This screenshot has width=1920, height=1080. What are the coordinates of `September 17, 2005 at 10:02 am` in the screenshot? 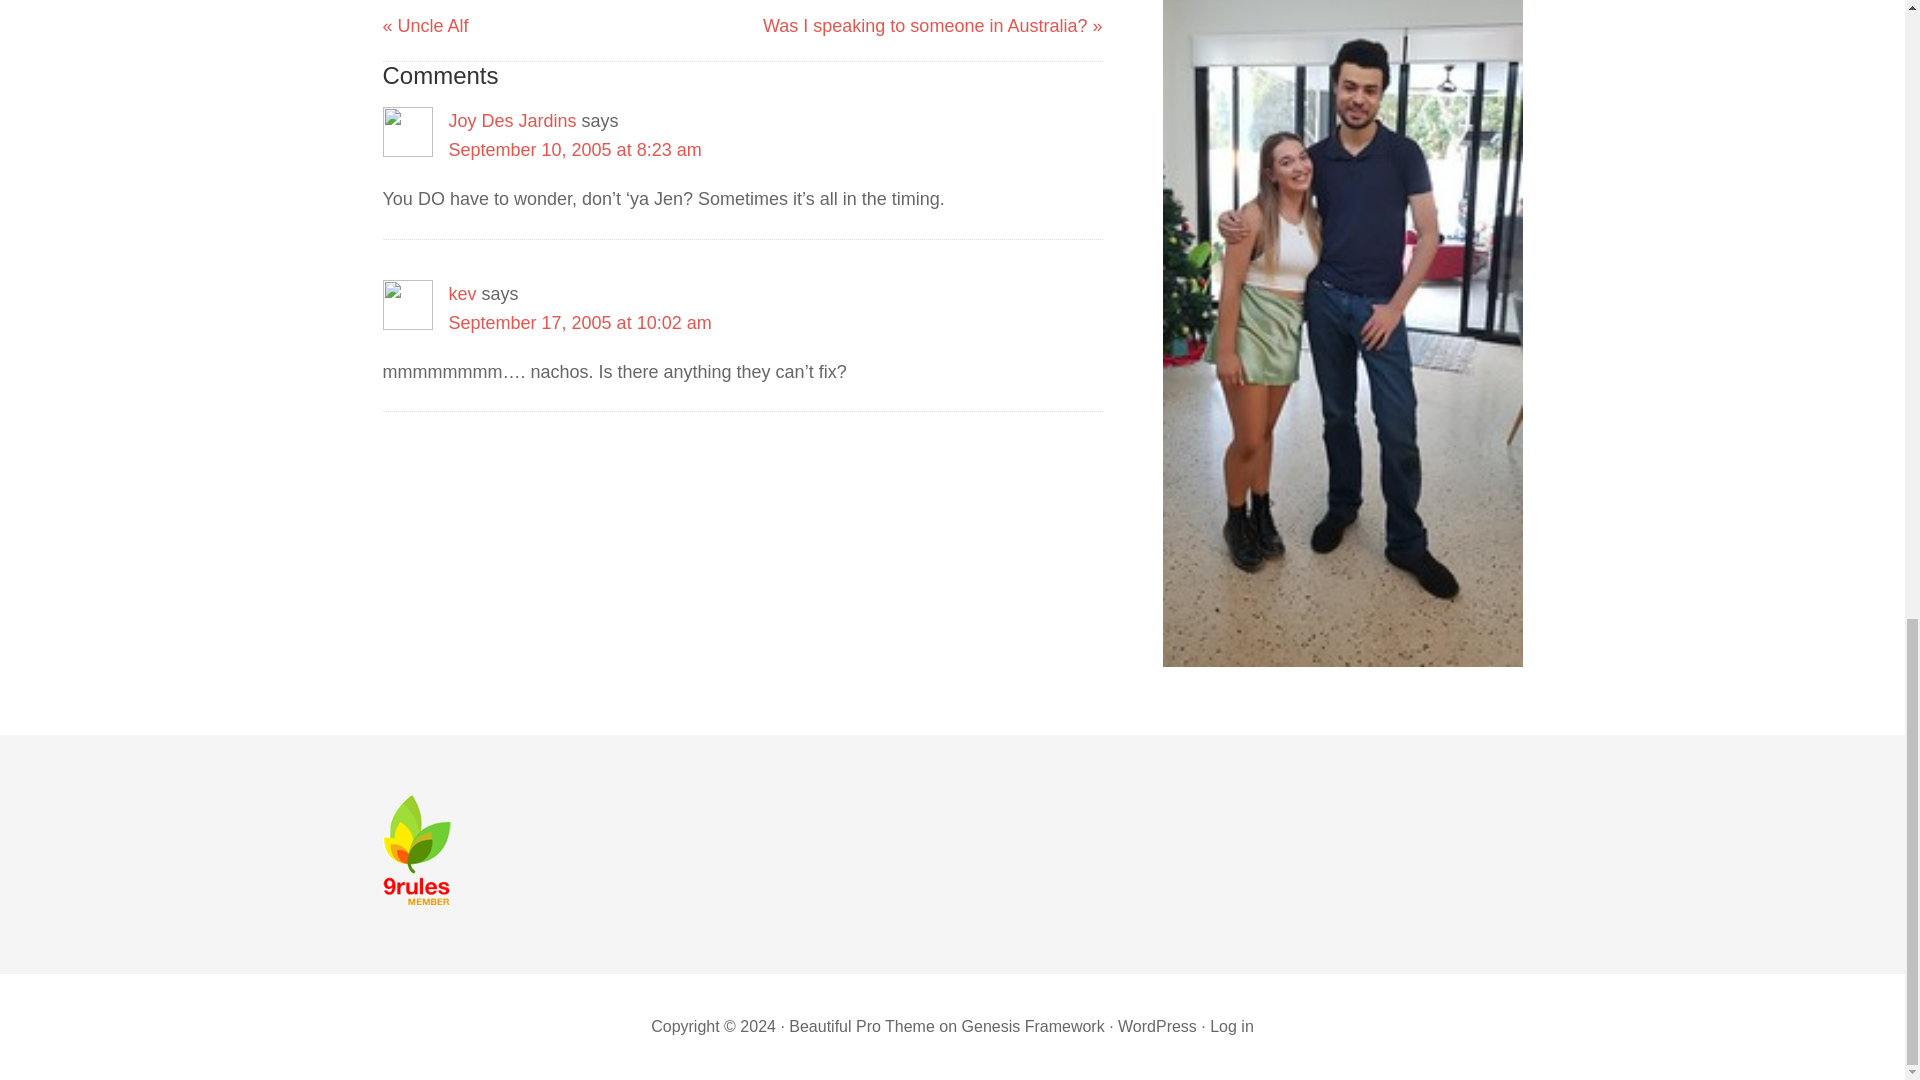 It's located at (578, 322).